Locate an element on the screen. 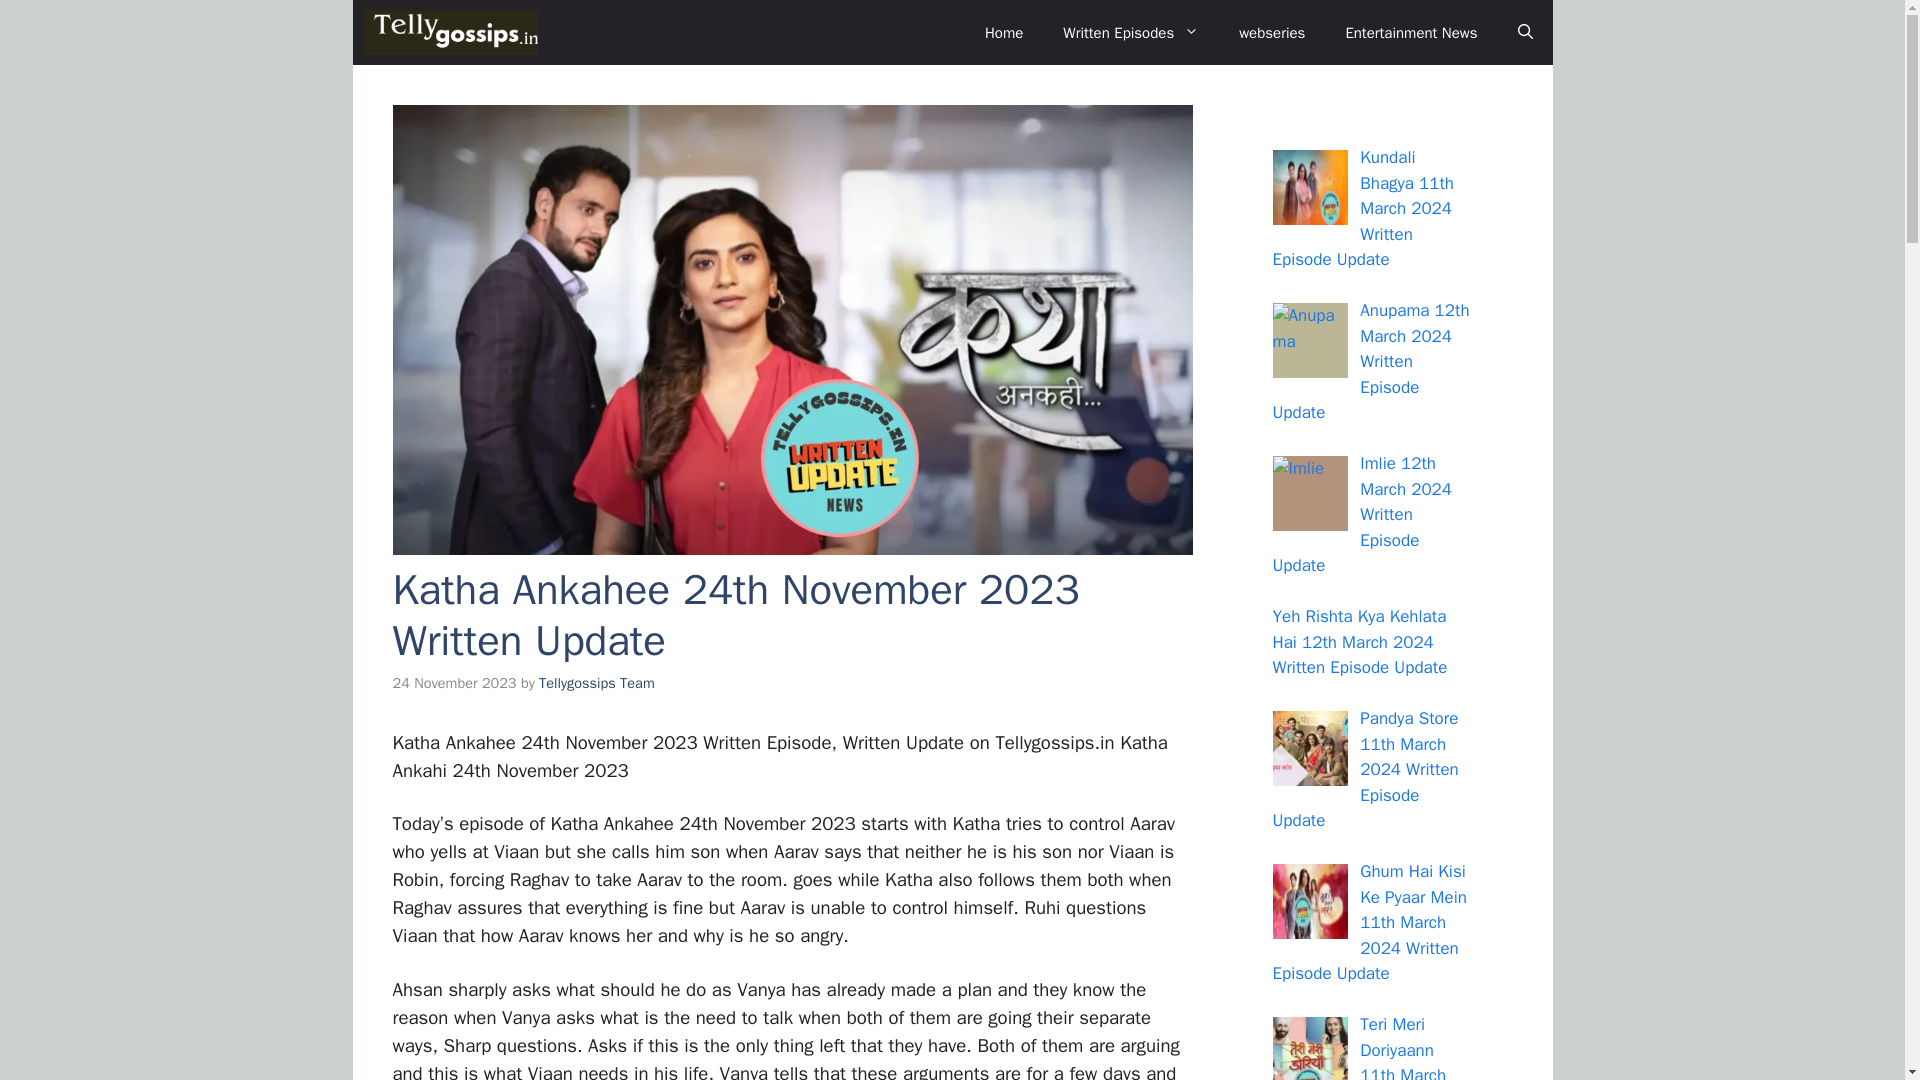  View all posts by Tellygossips Team is located at coordinates (596, 682).